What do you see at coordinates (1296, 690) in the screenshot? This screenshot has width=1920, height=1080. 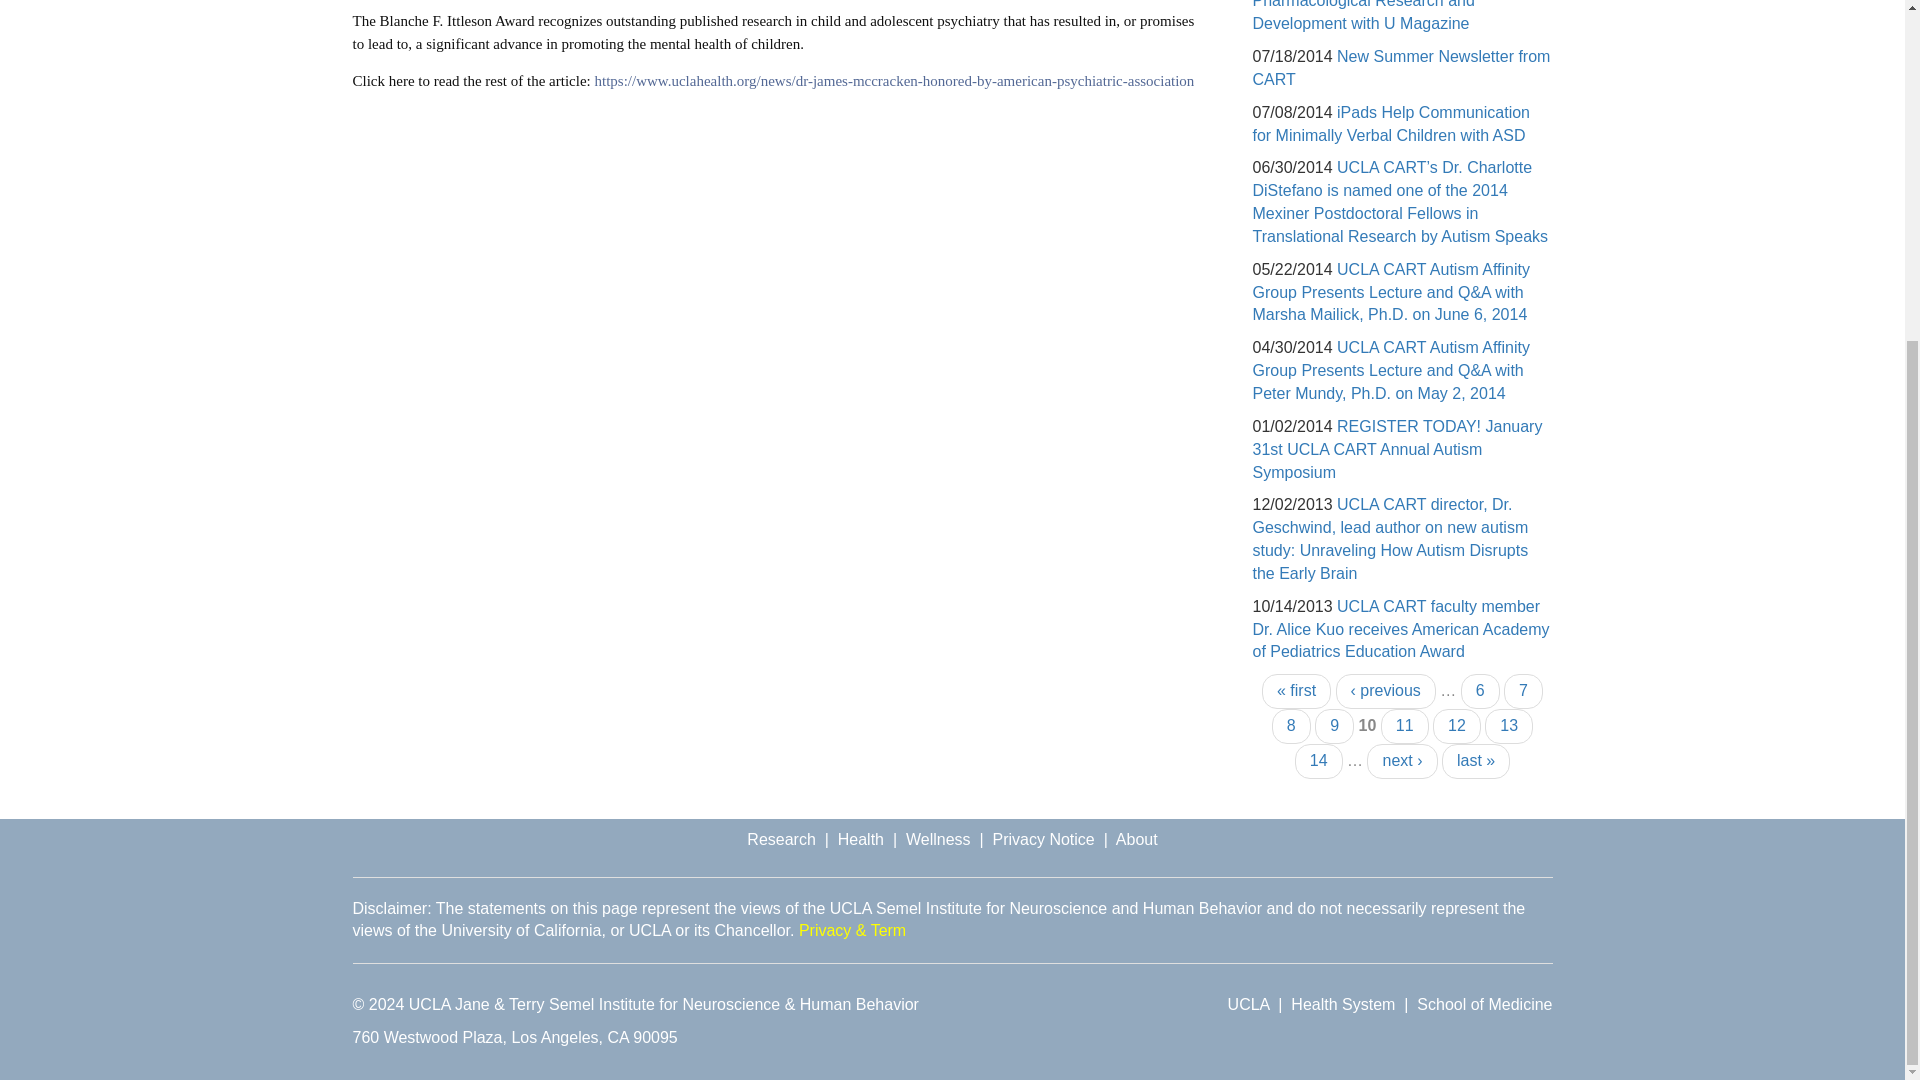 I see `Go to first page` at bounding box center [1296, 690].